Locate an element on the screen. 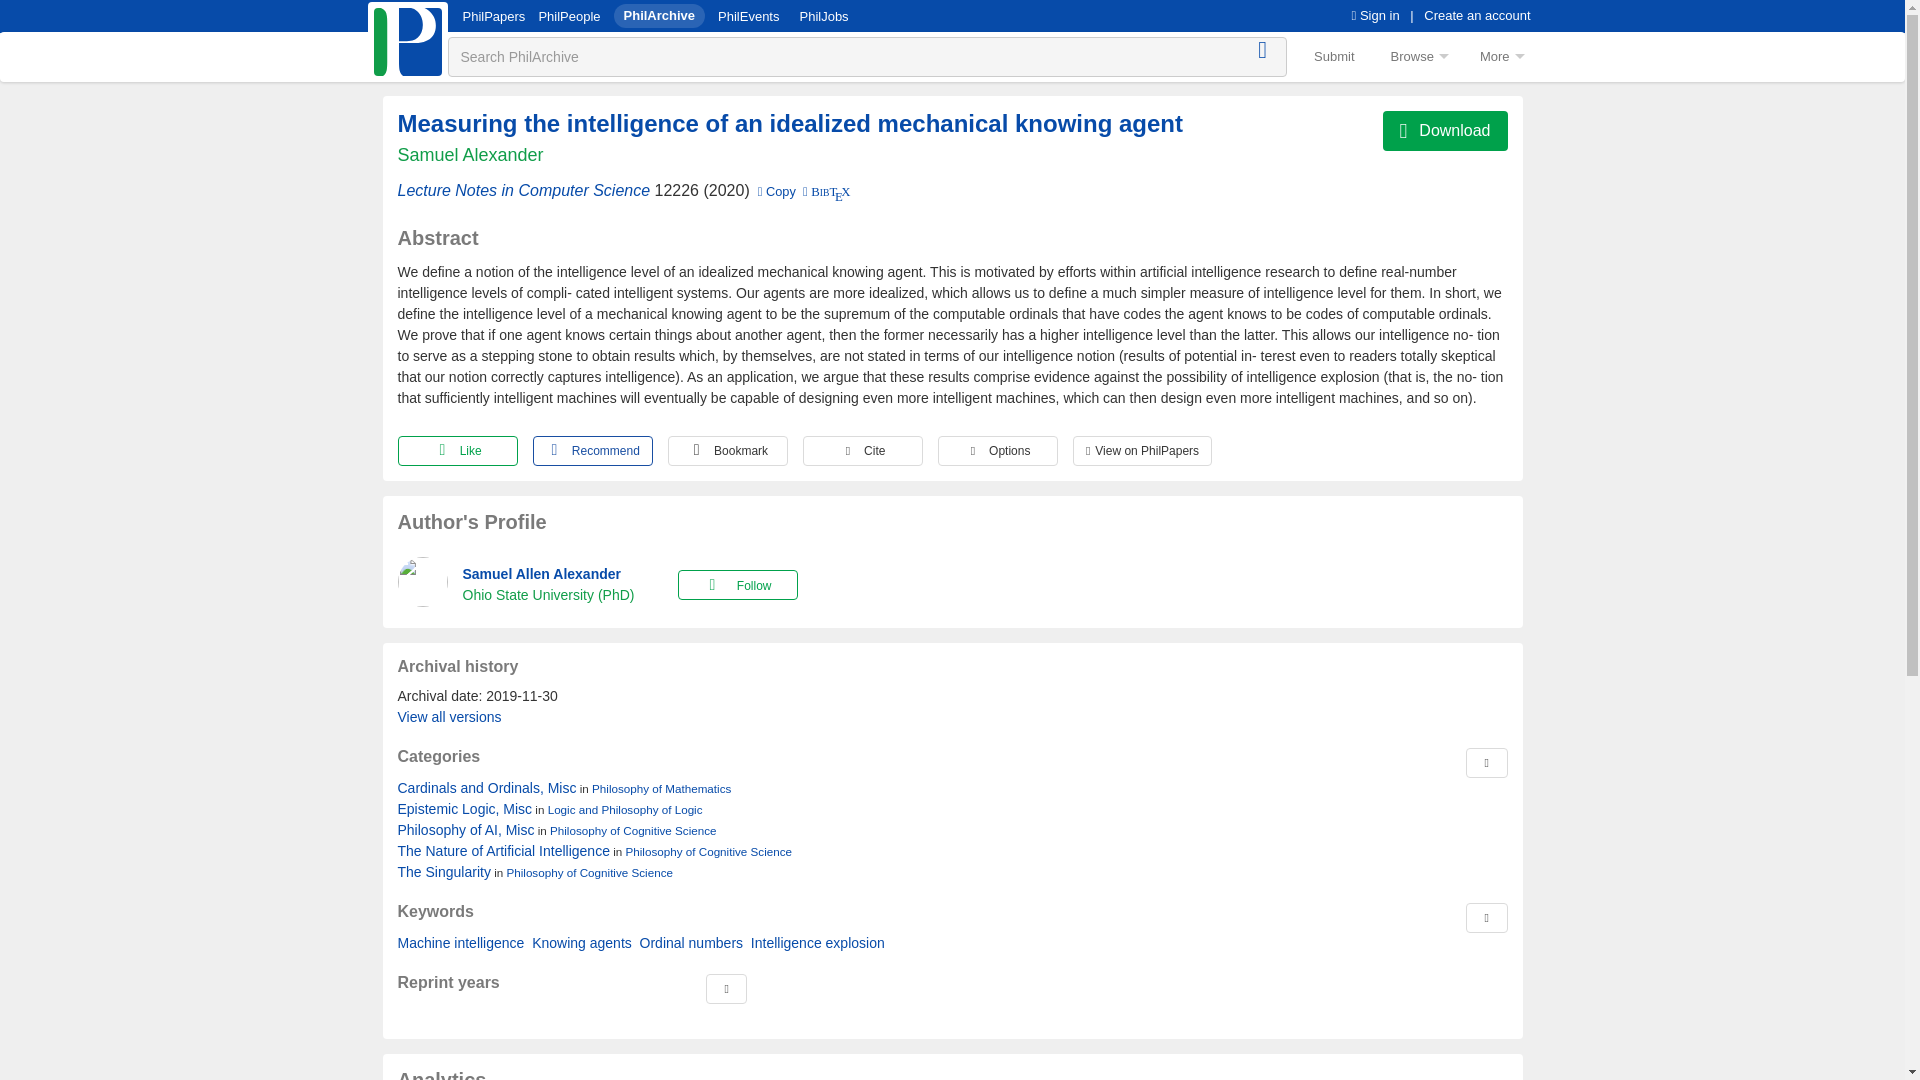 The height and width of the screenshot is (1080, 1920). Copy BibTeX to clipboard is located at coordinates (824, 190).